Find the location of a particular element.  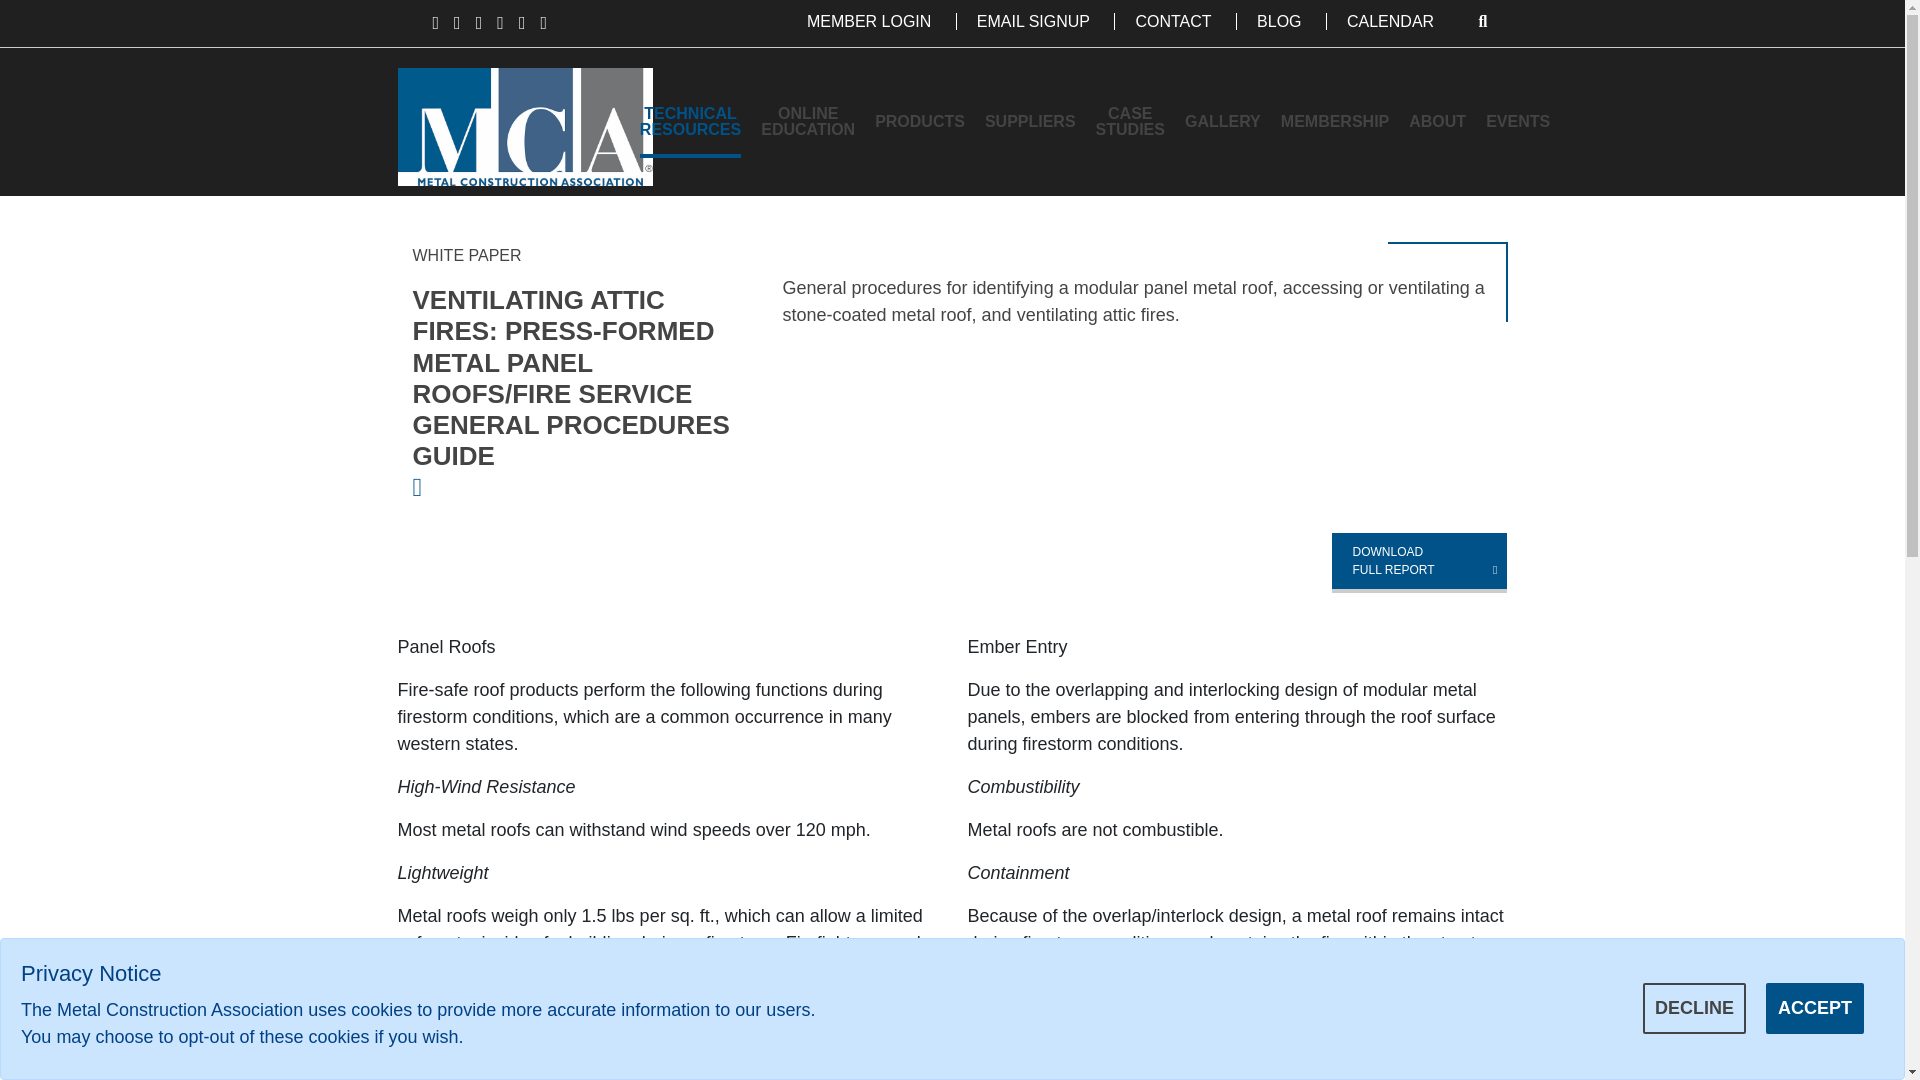

PRODUCTS is located at coordinates (920, 122).